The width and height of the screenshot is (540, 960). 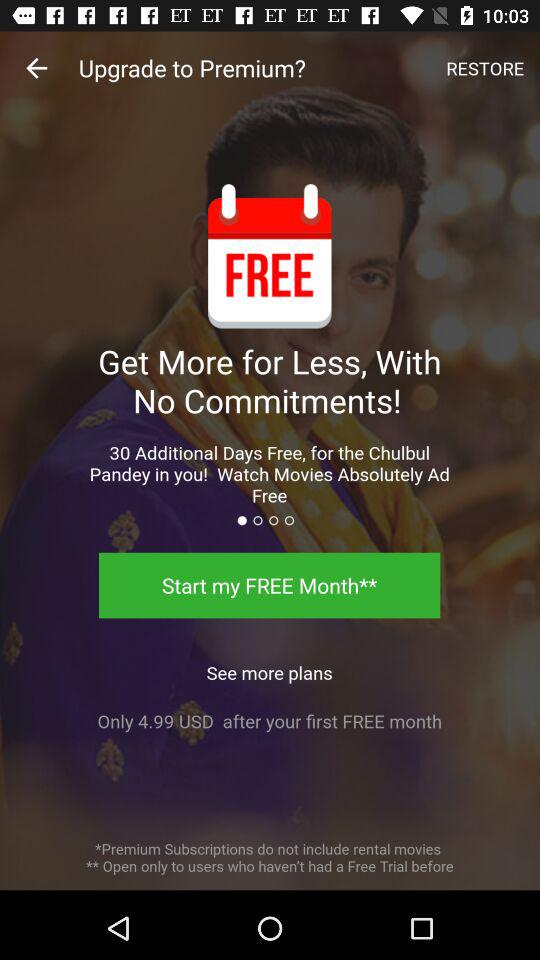 I want to click on launch the icon below the start my free, so click(x=269, y=667).